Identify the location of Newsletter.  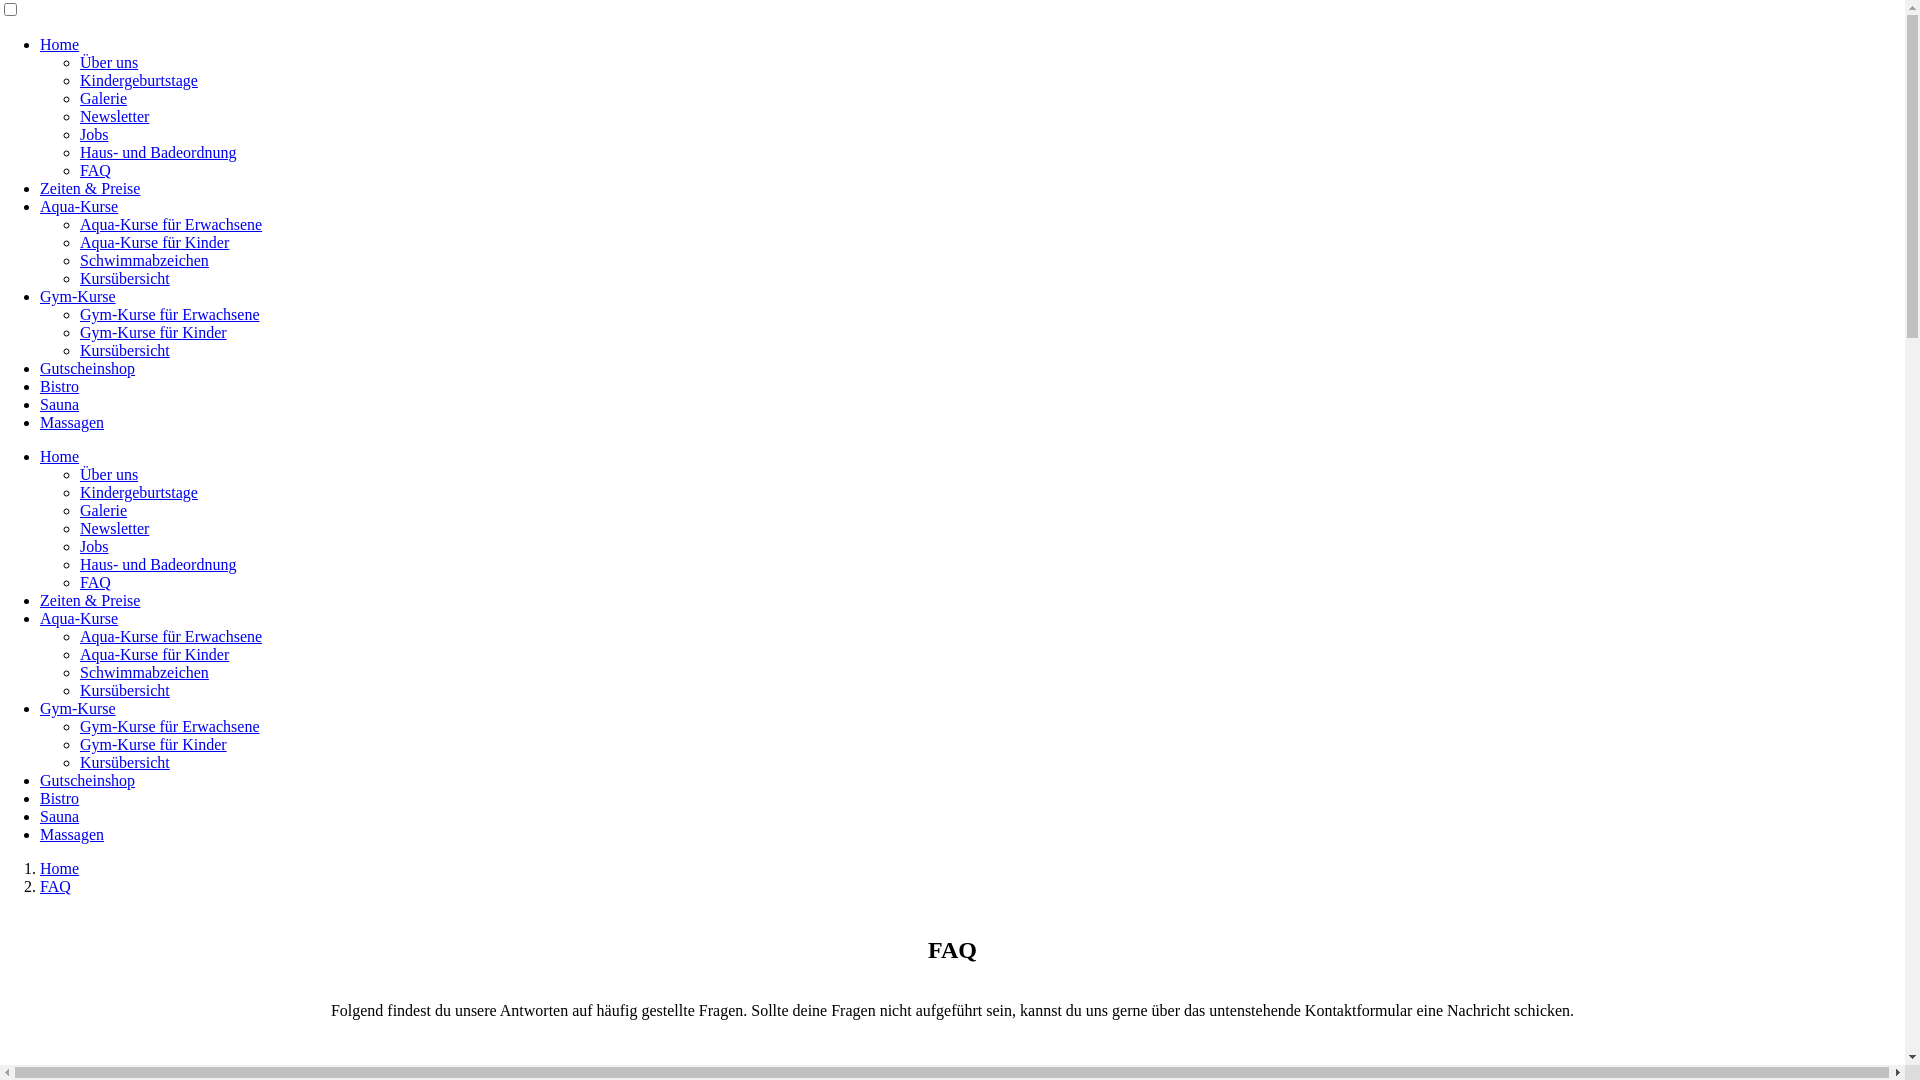
(114, 528).